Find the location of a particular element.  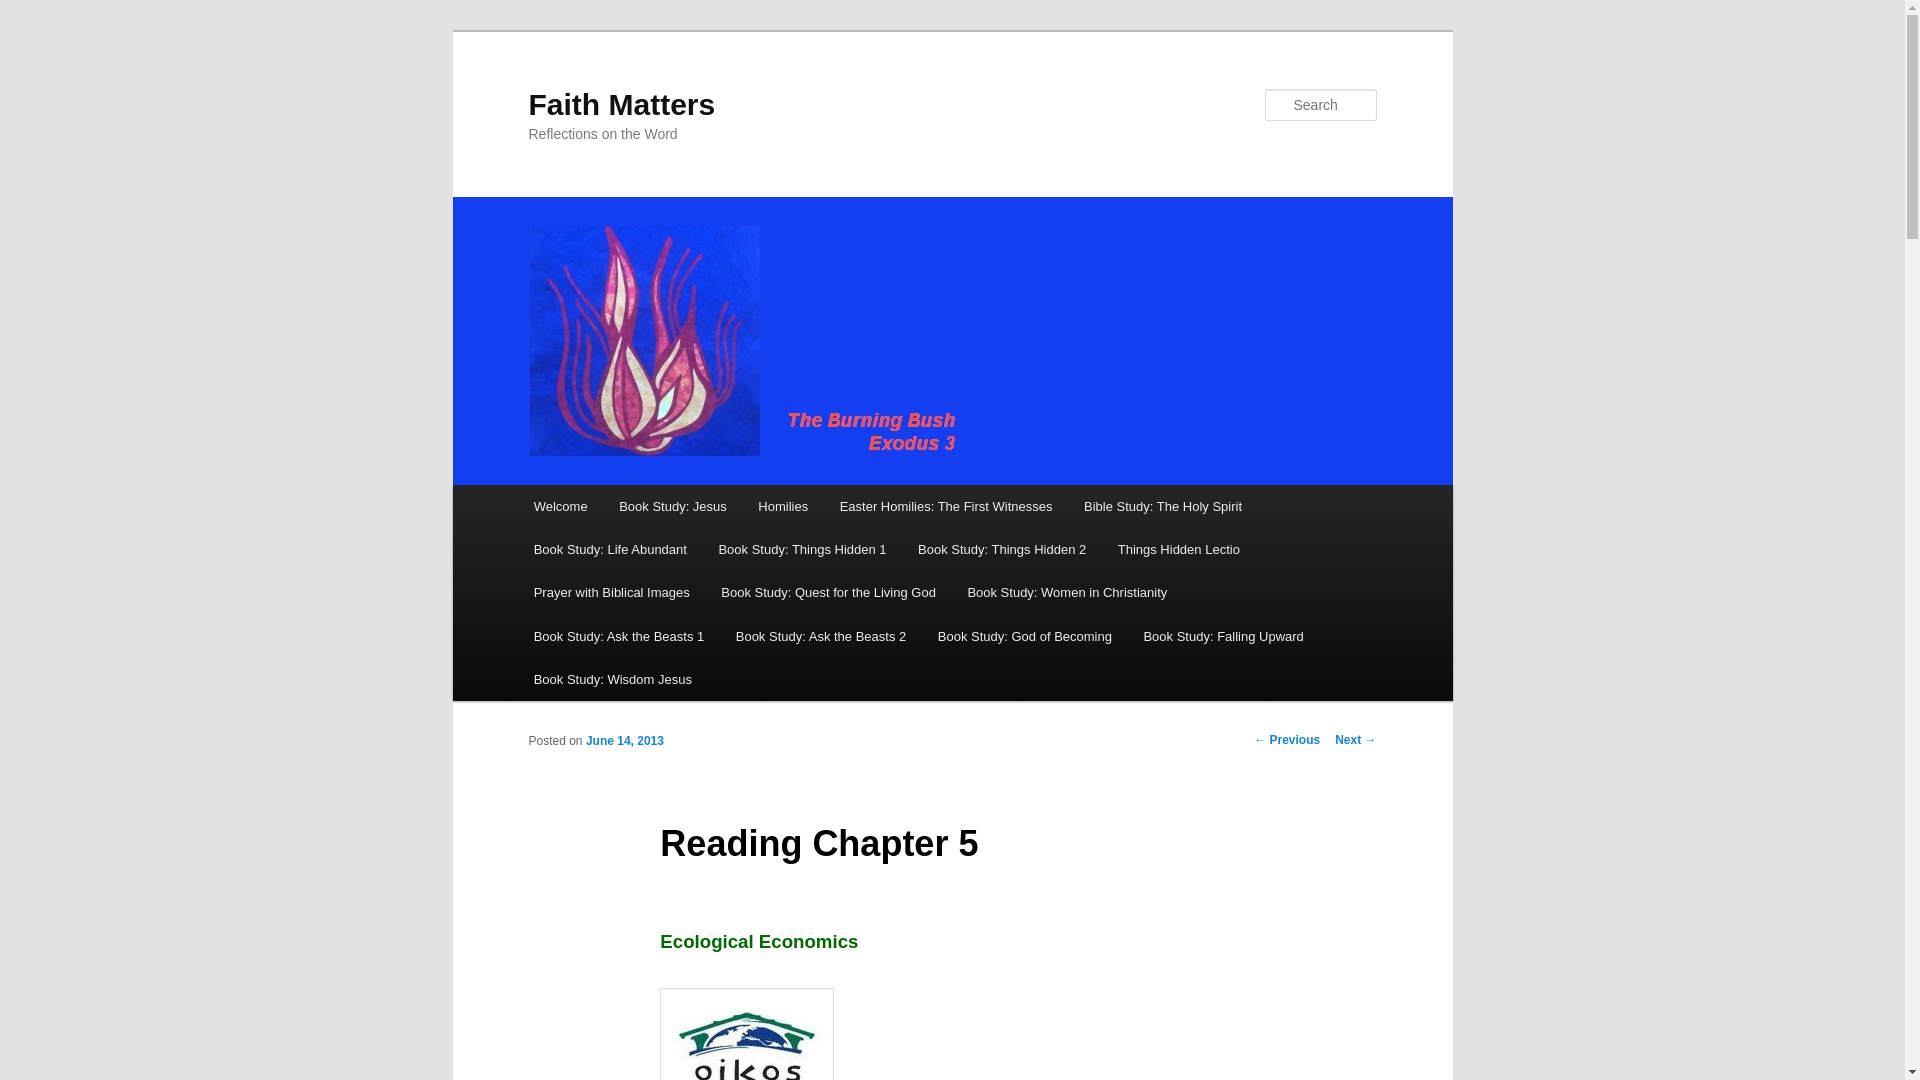

Book Study: Jesus is located at coordinates (672, 506).